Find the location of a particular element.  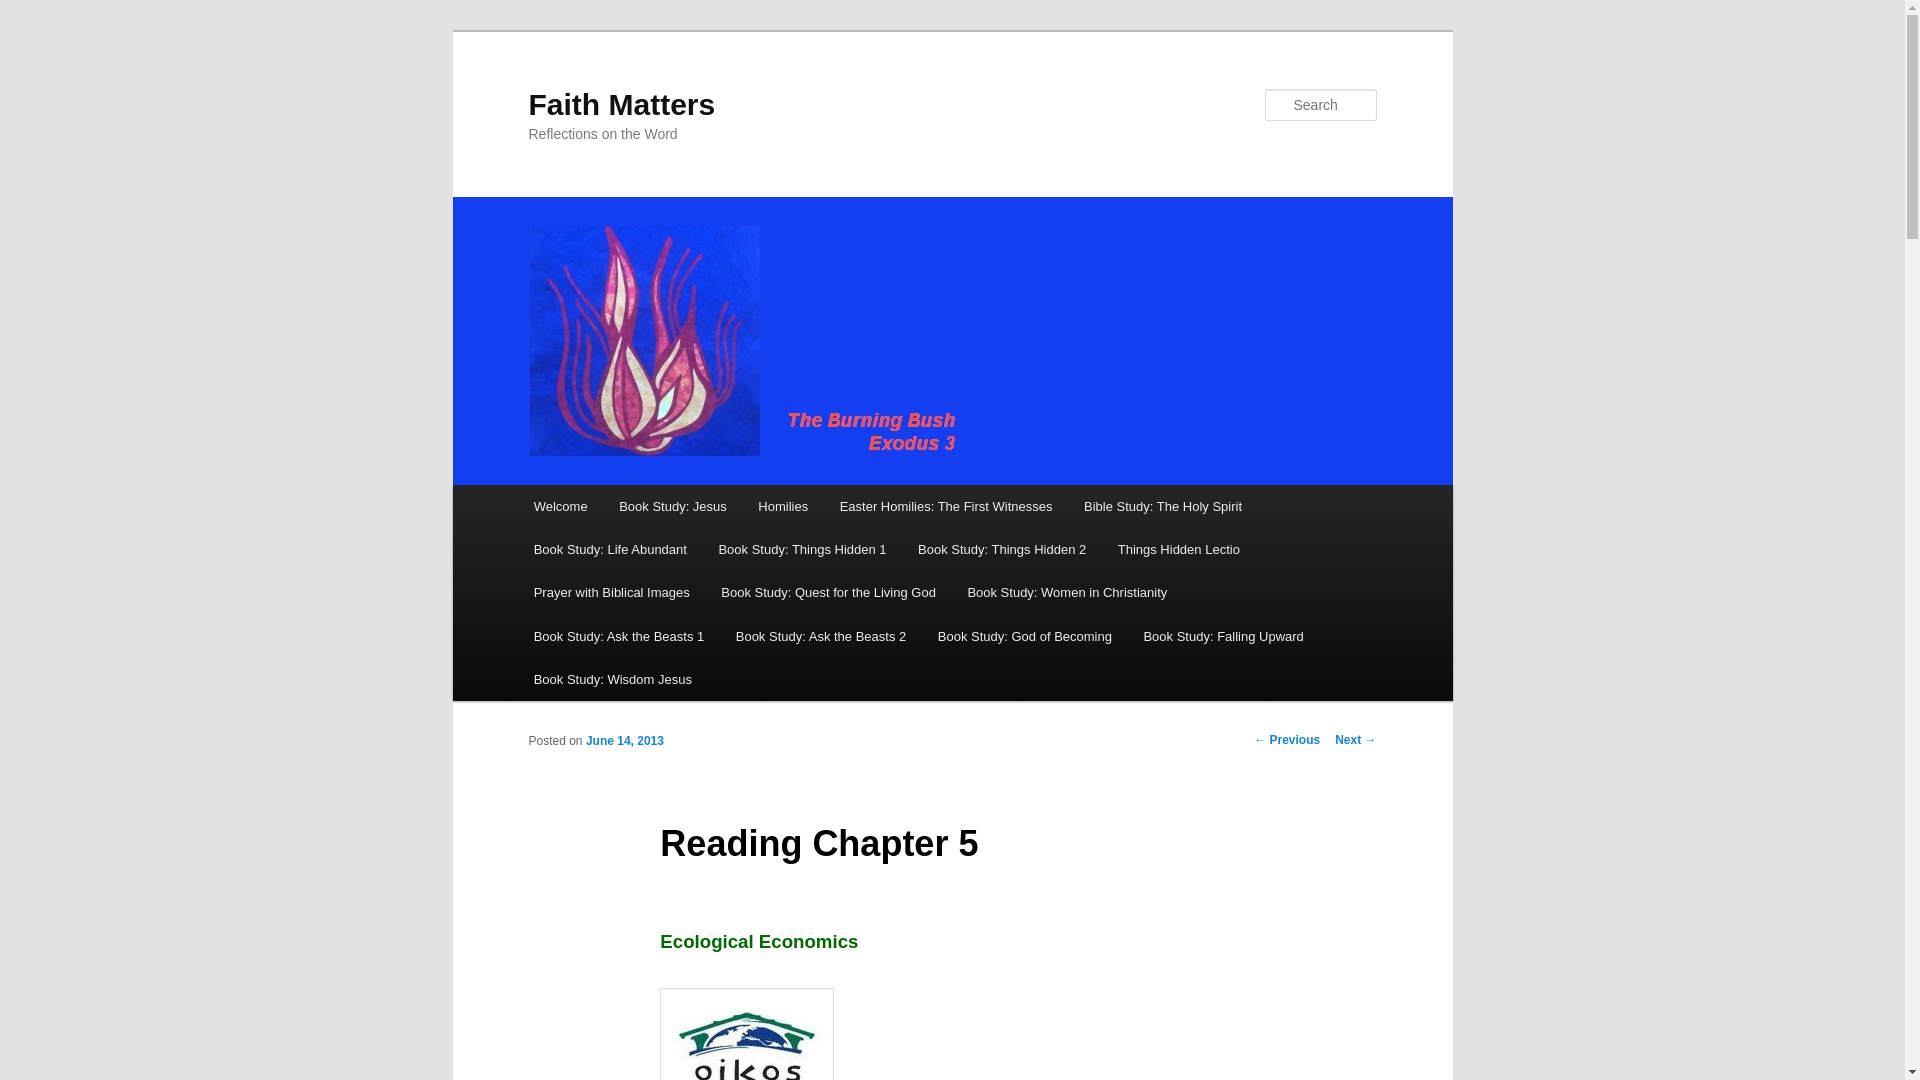

Book Study: Jesus is located at coordinates (672, 506).